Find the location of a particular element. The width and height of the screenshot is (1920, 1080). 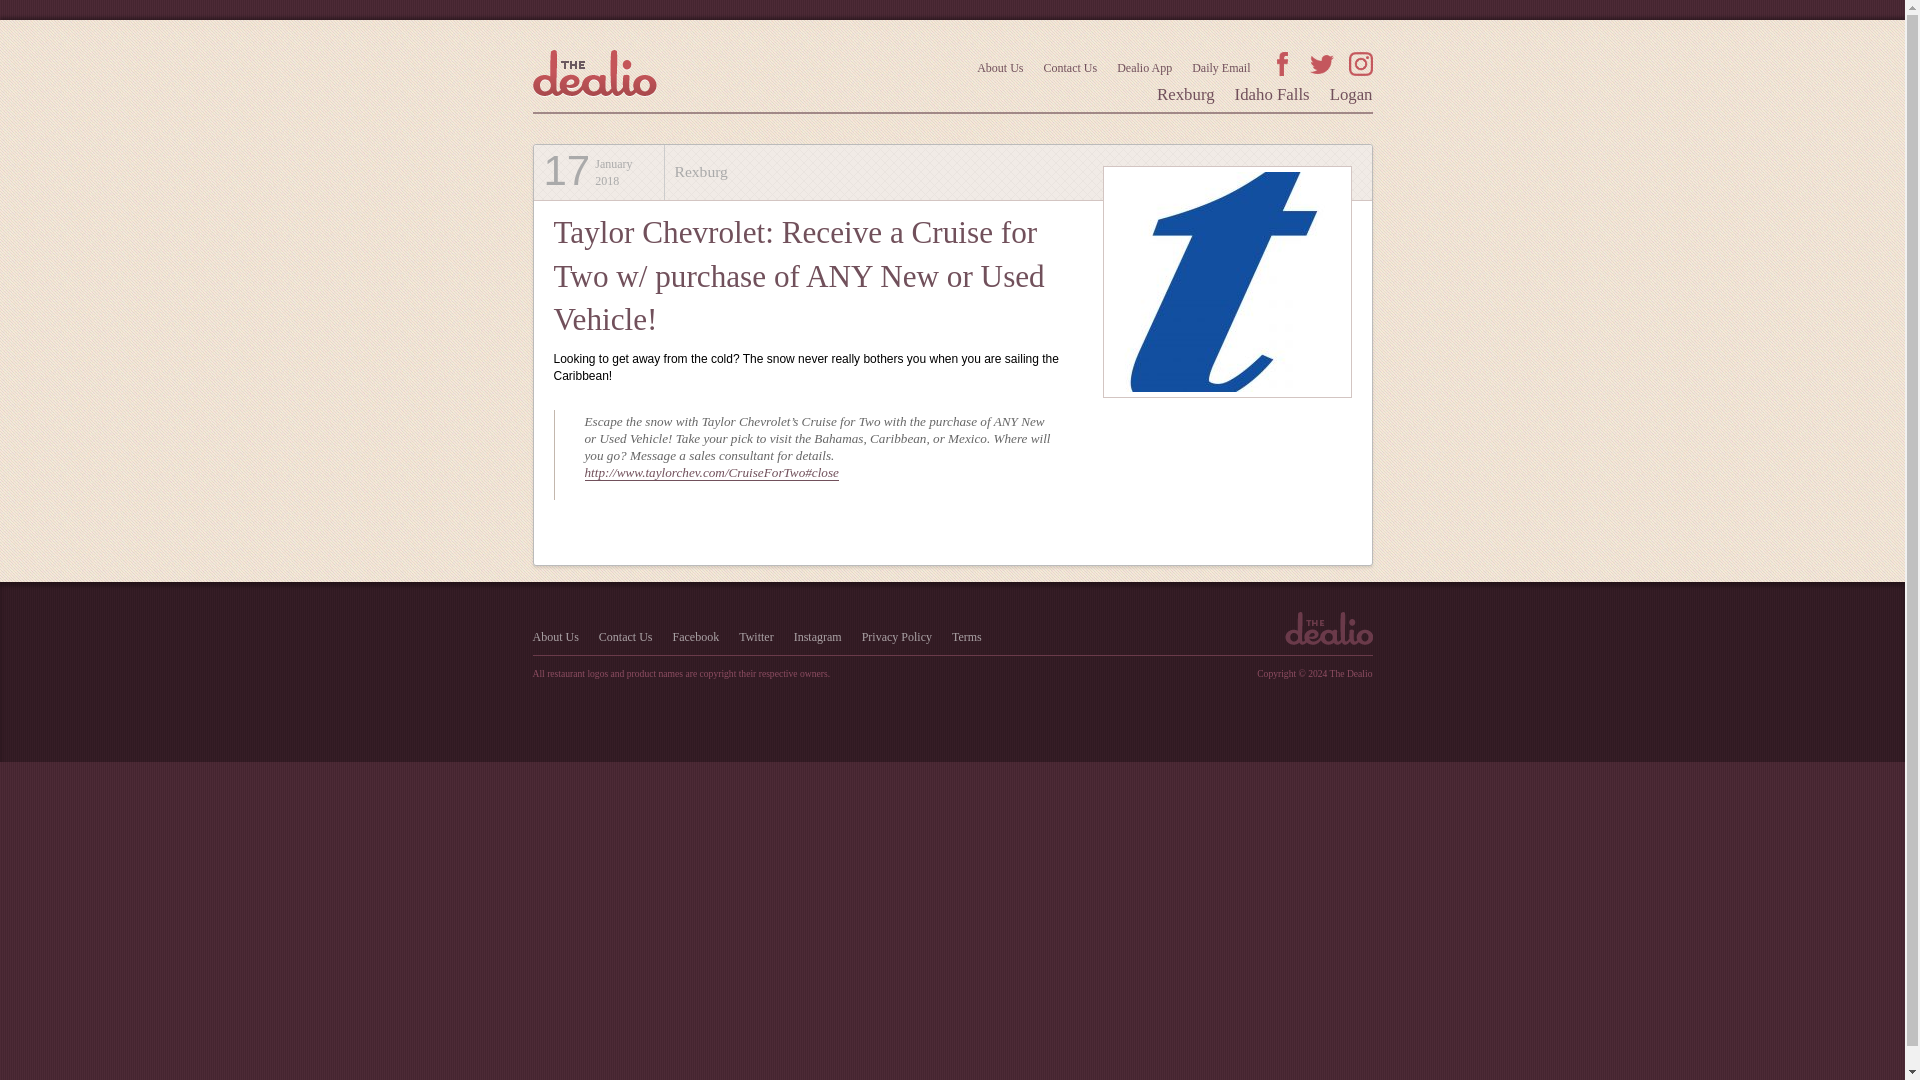

About Us is located at coordinates (554, 636).